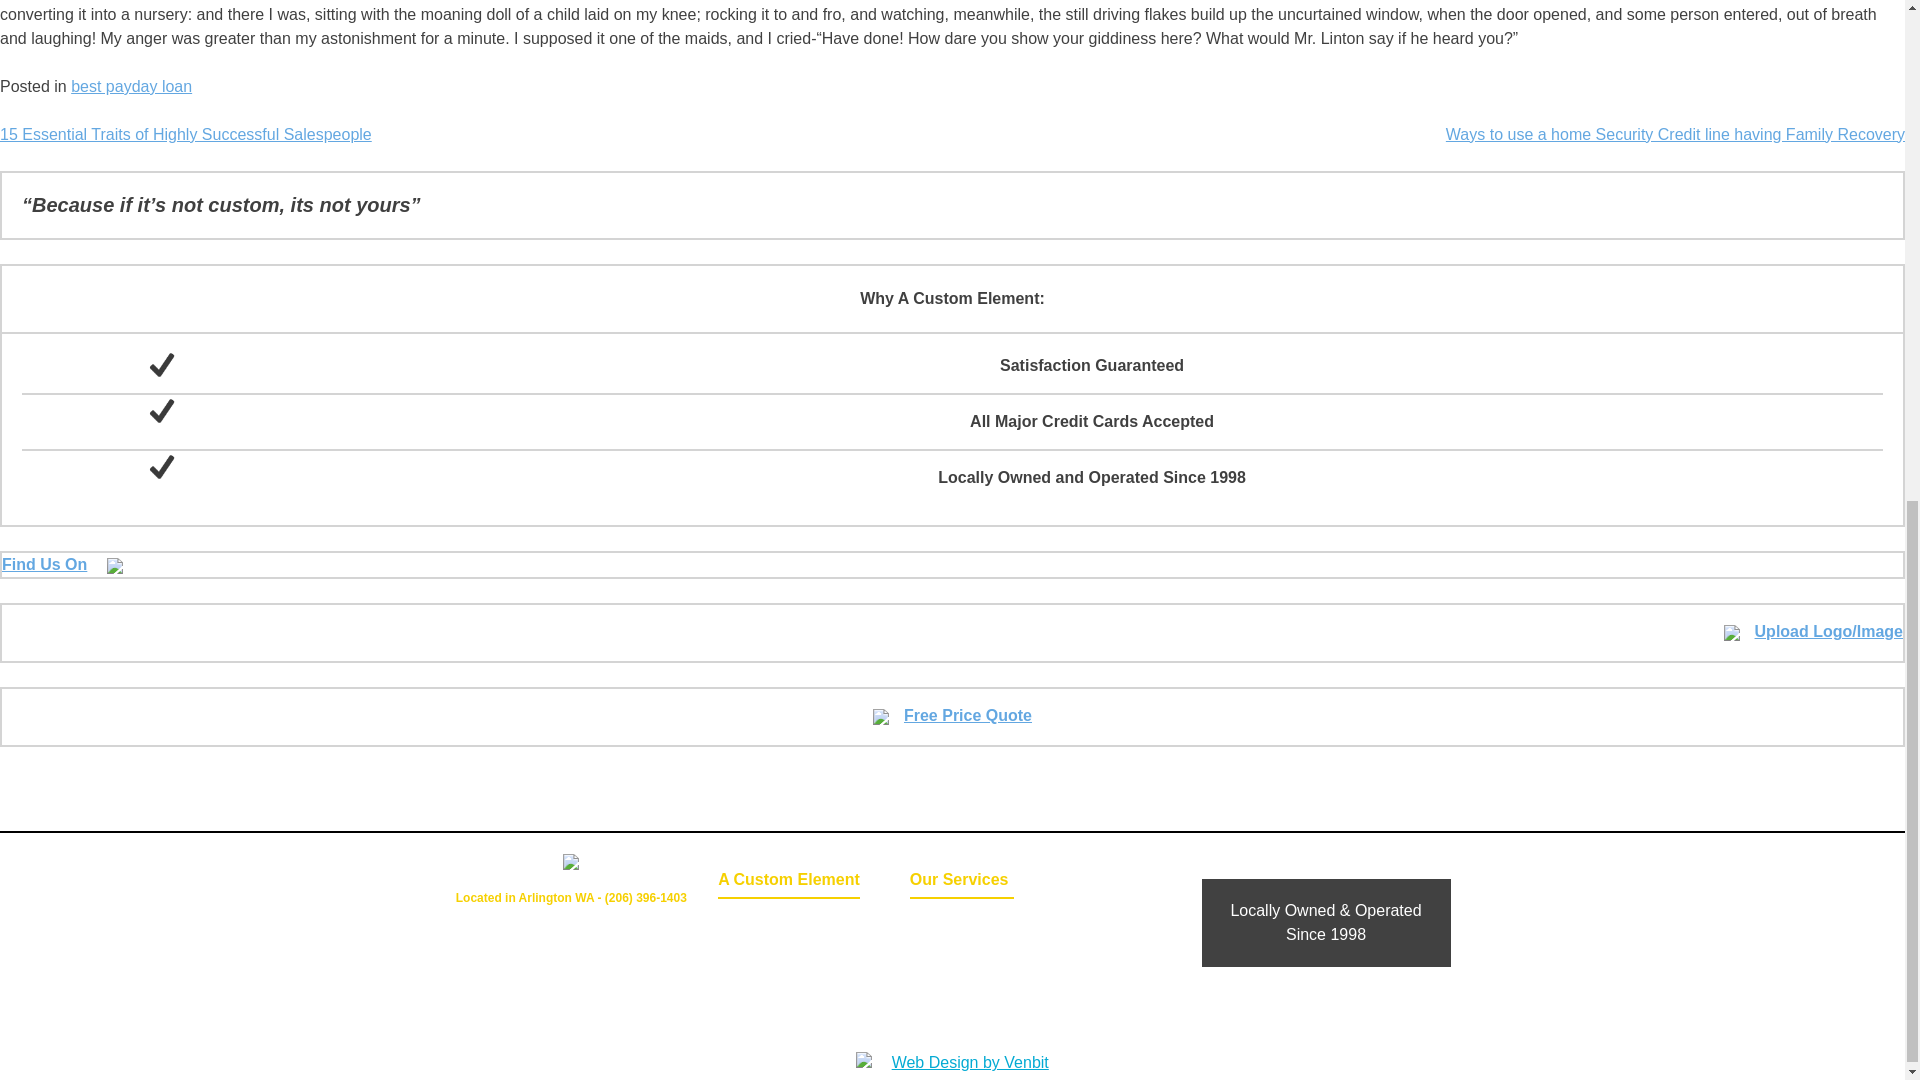 This screenshot has height=1080, width=1920. I want to click on Services, so click(962, 951).